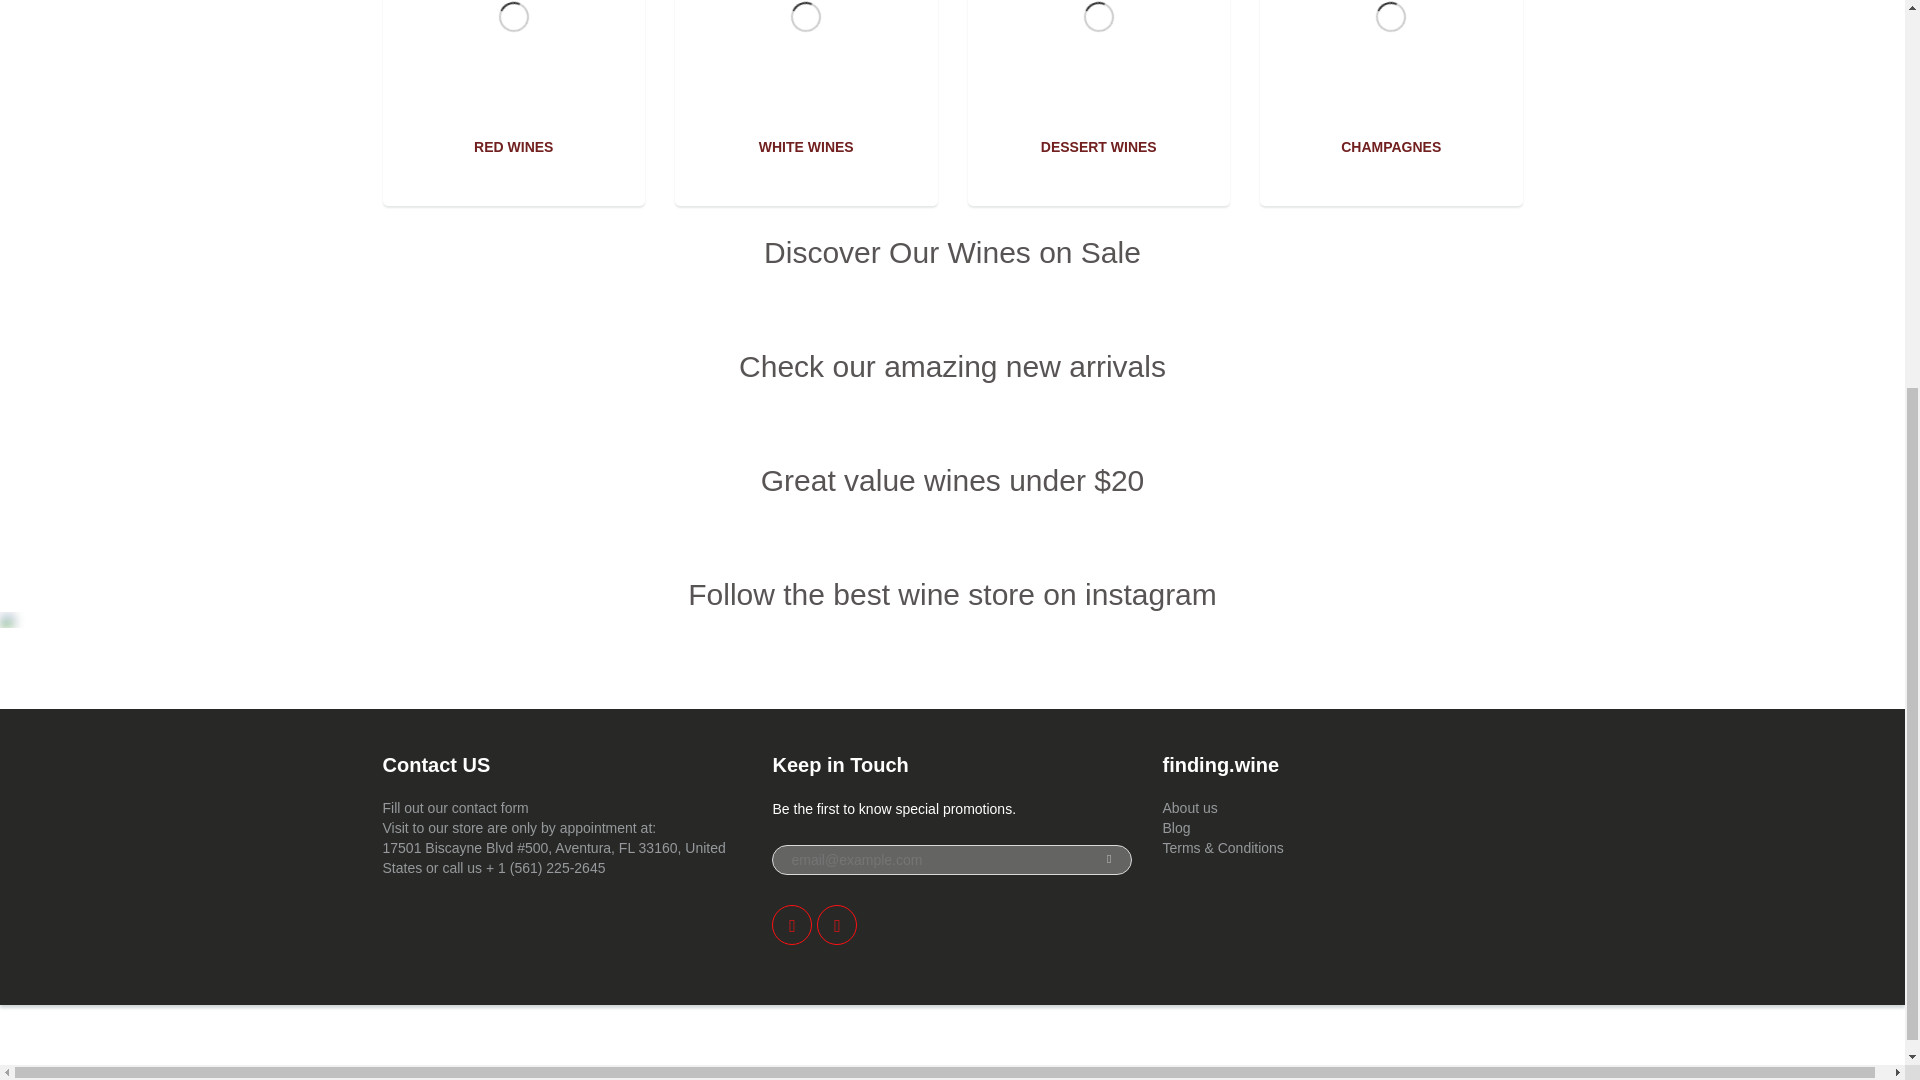 Image resolution: width=1920 pixels, height=1080 pixels. I want to click on Browse our Red wines collection, so click(513, 147).